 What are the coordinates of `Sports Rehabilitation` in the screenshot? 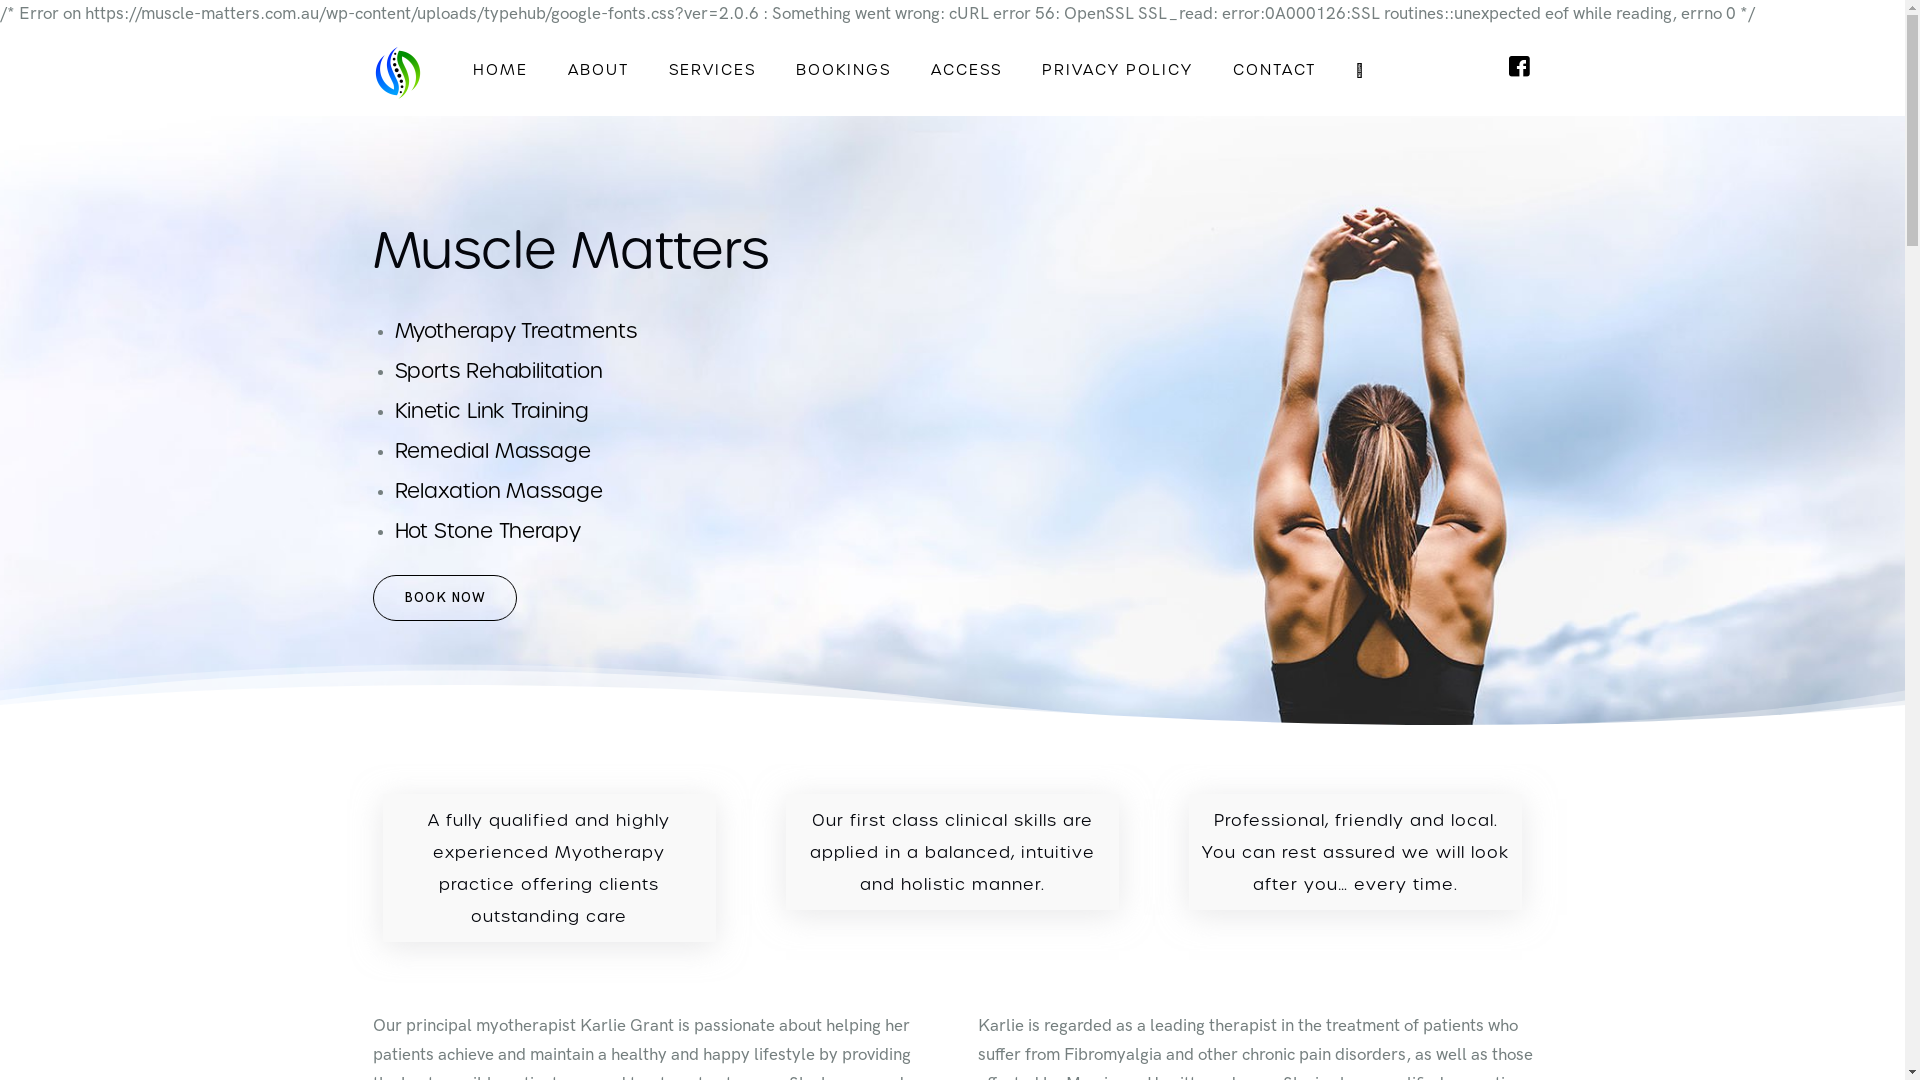 It's located at (499, 370).